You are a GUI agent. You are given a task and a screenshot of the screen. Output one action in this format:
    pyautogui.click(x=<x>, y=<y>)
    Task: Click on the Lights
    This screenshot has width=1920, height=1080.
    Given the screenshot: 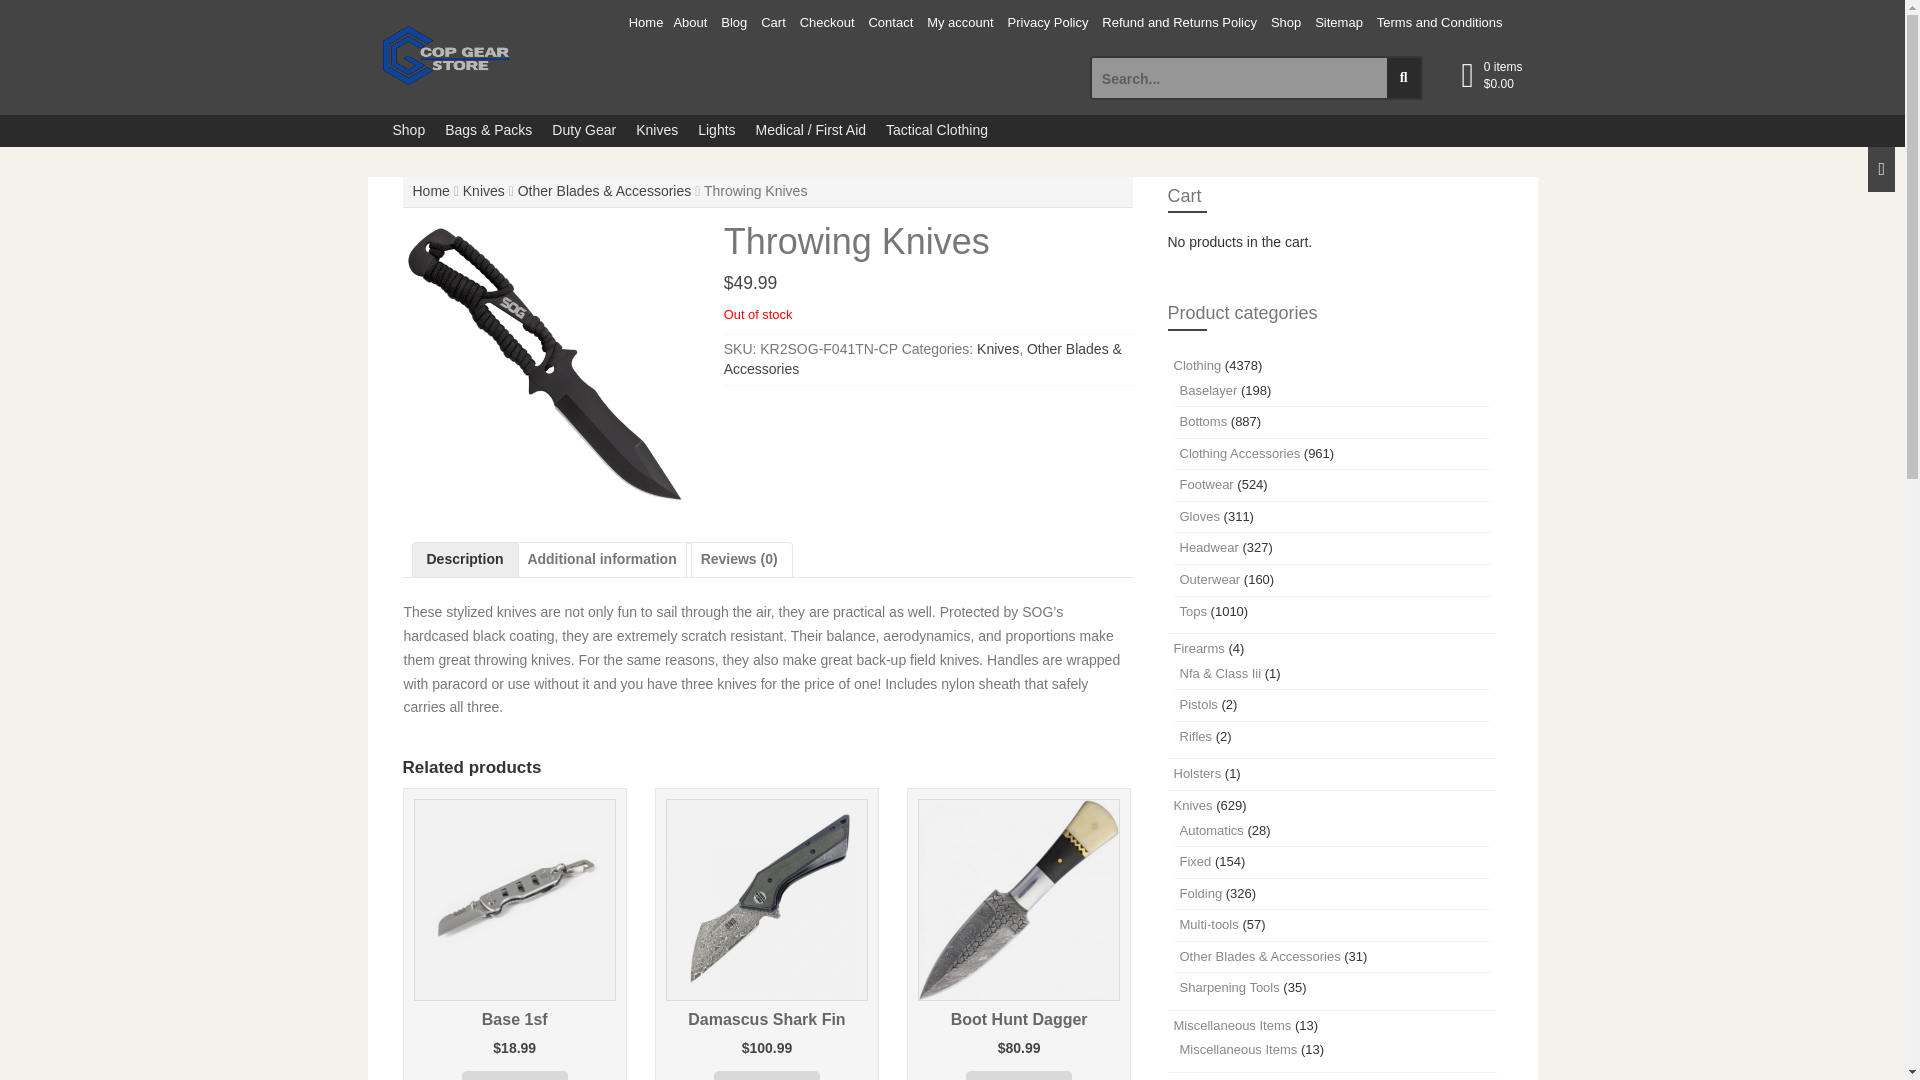 What is the action you would take?
    pyautogui.click(x=716, y=130)
    